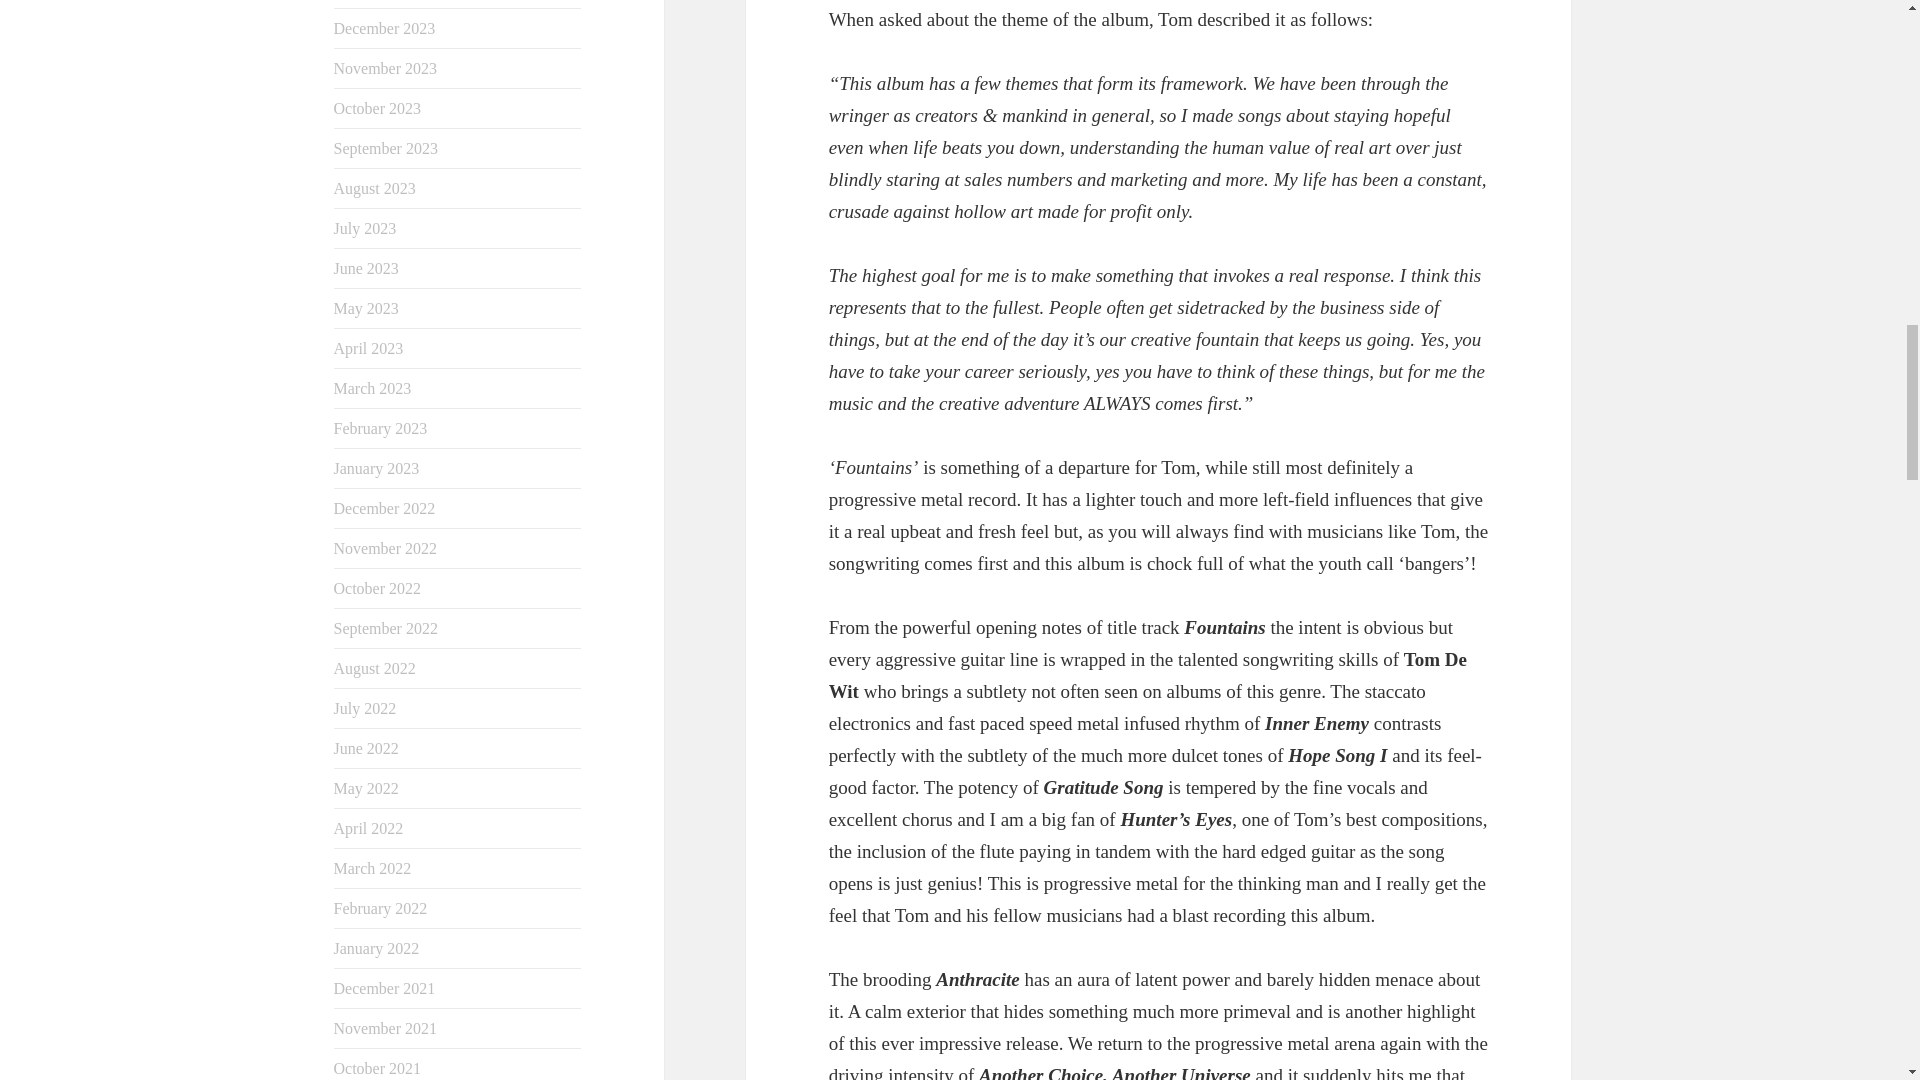 This screenshot has height=1080, width=1920. What do you see at coordinates (378, 108) in the screenshot?
I see `October 2023` at bounding box center [378, 108].